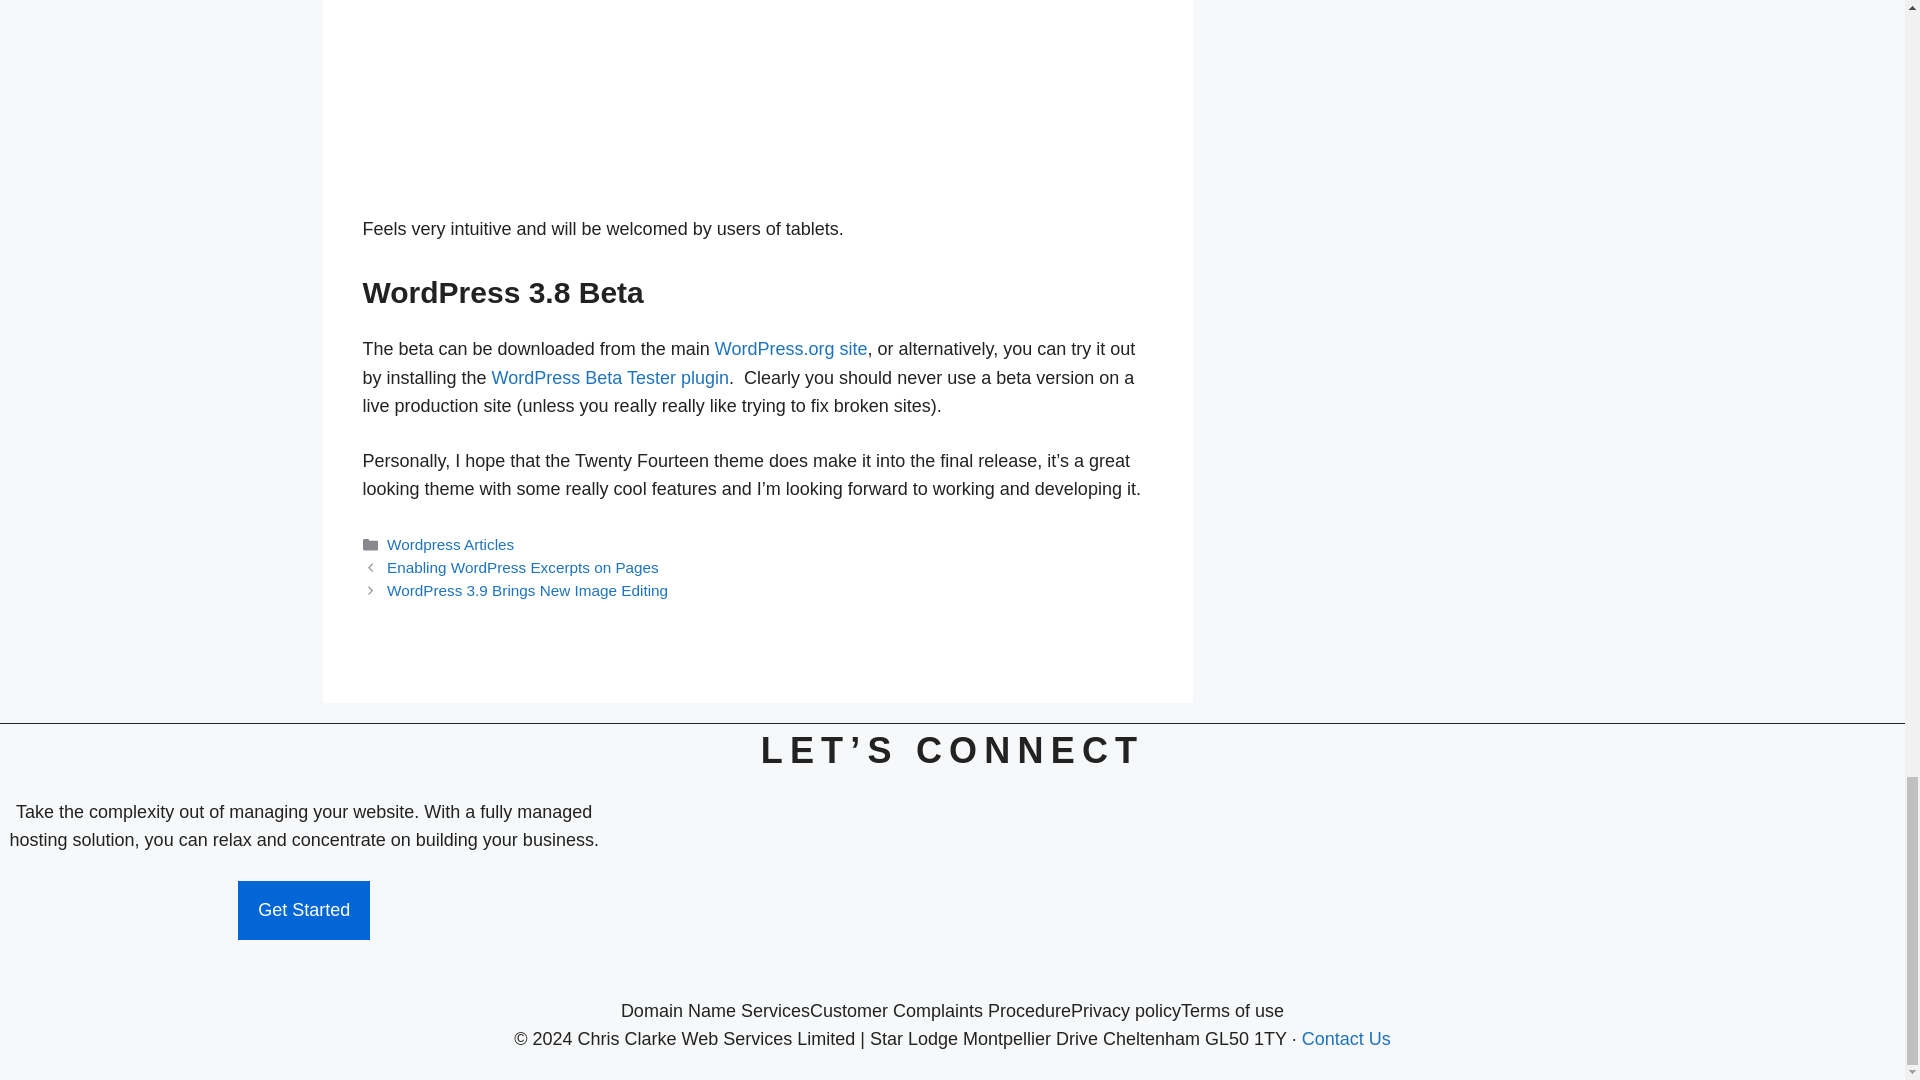 The image size is (1920, 1080). What do you see at coordinates (528, 590) in the screenshot?
I see `WordPress 3.9 Brings New Image Editing` at bounding box center [528, 590].